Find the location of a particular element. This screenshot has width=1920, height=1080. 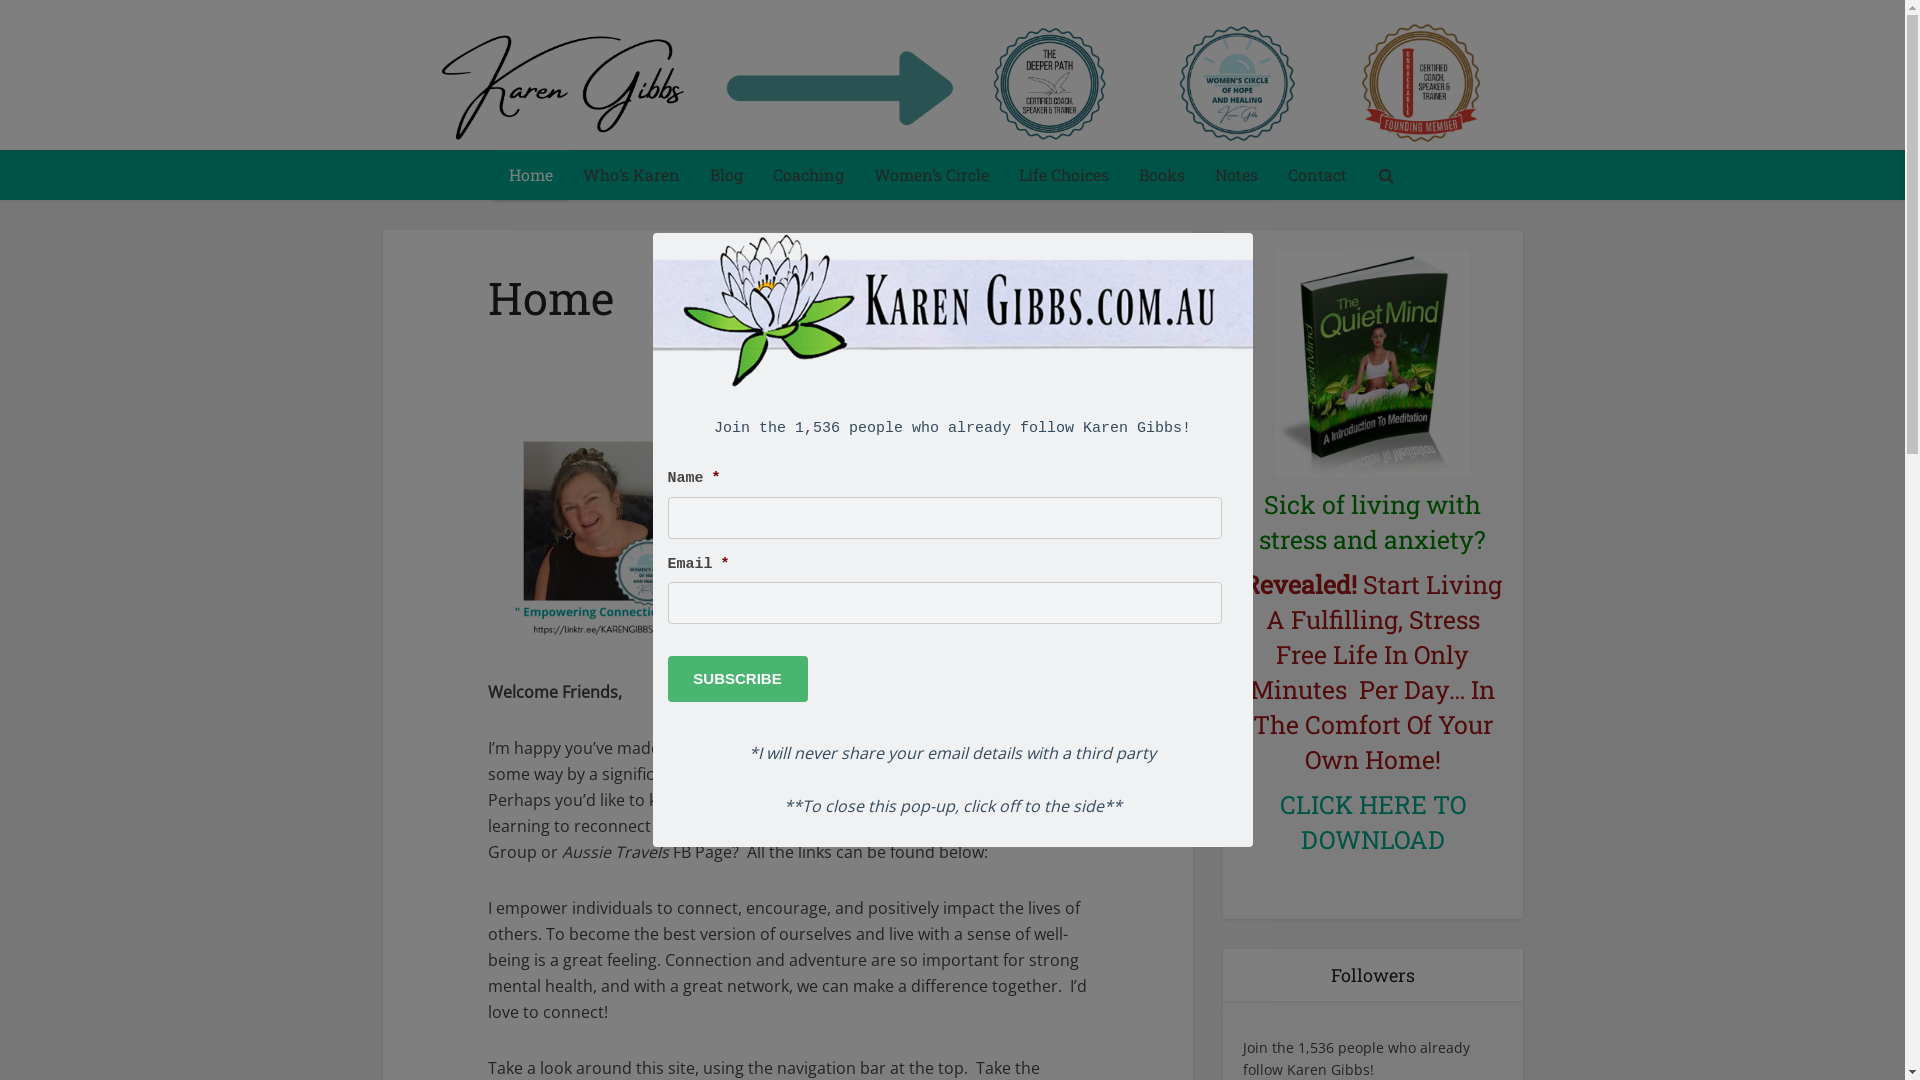

Contact is located at coordinates (1316, 175).